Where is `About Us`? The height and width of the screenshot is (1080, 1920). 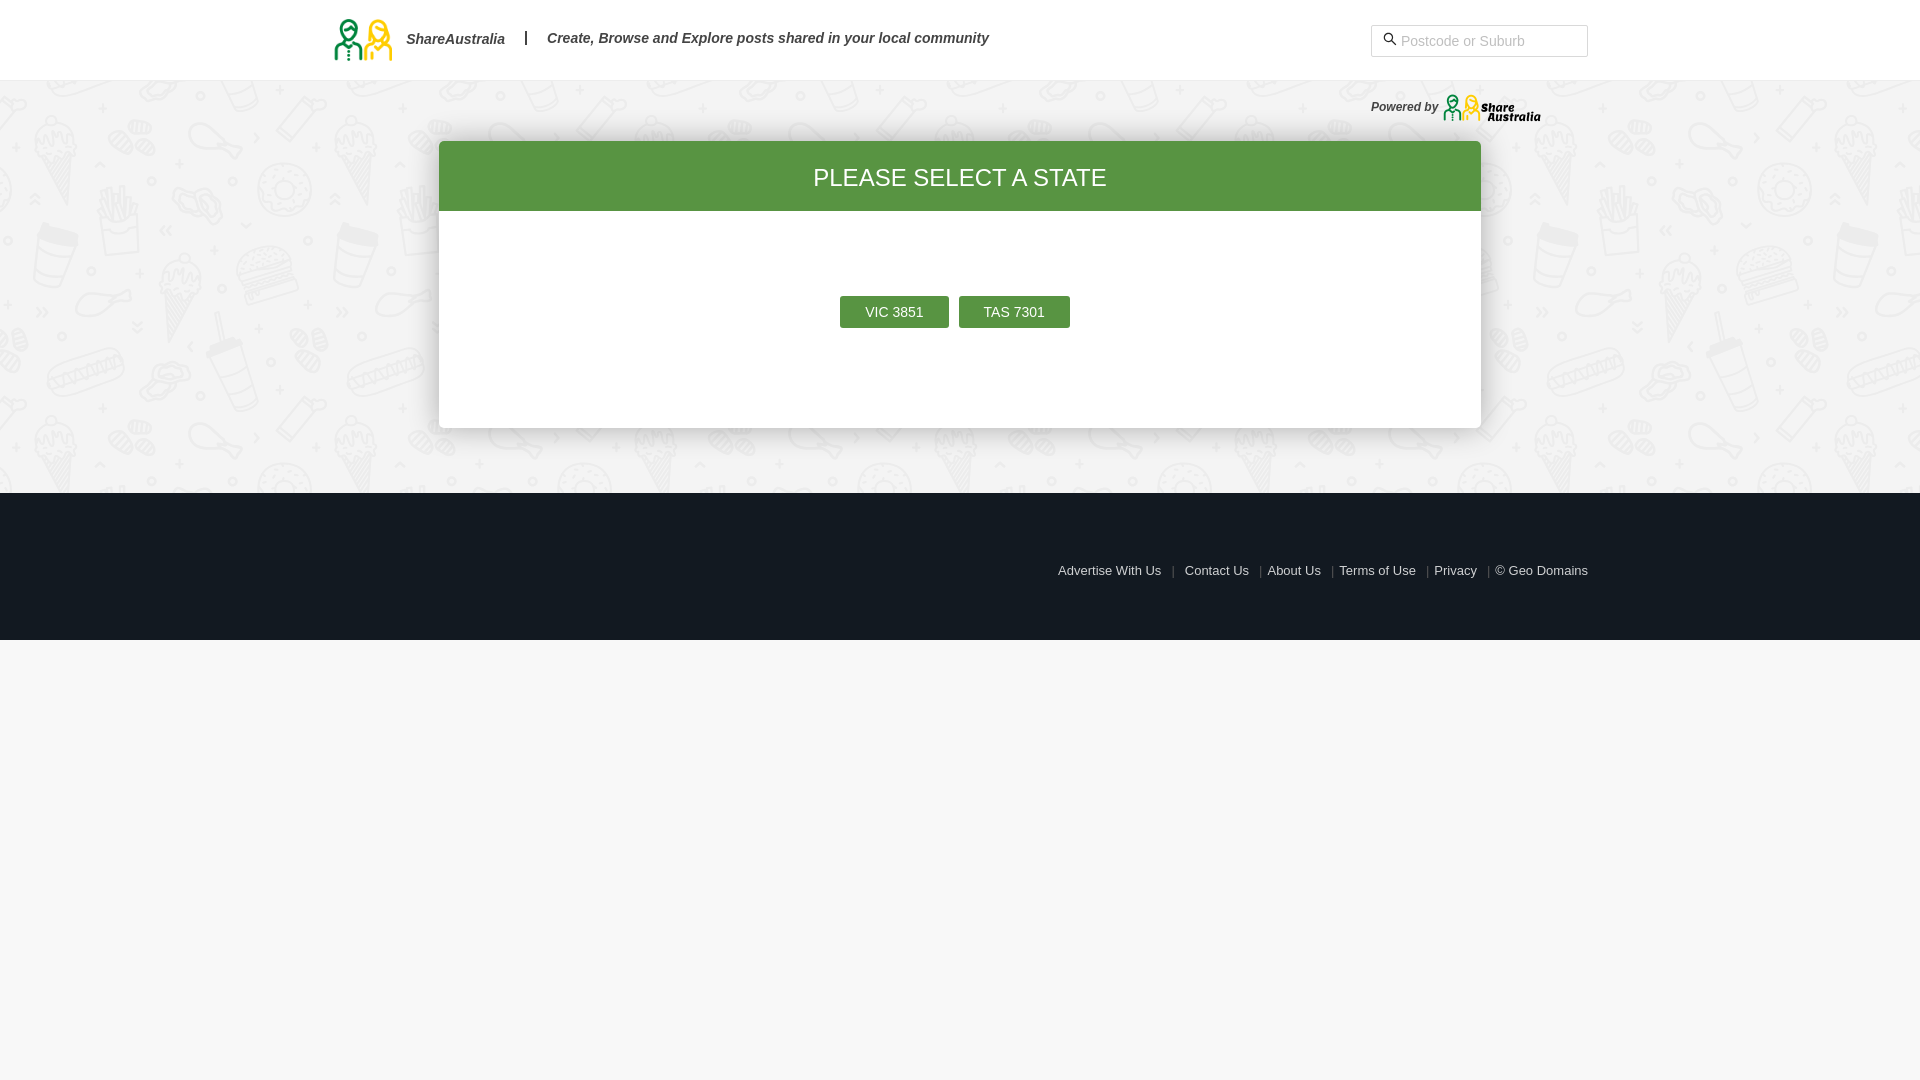 About Us is located at coordinates (1294, 570).